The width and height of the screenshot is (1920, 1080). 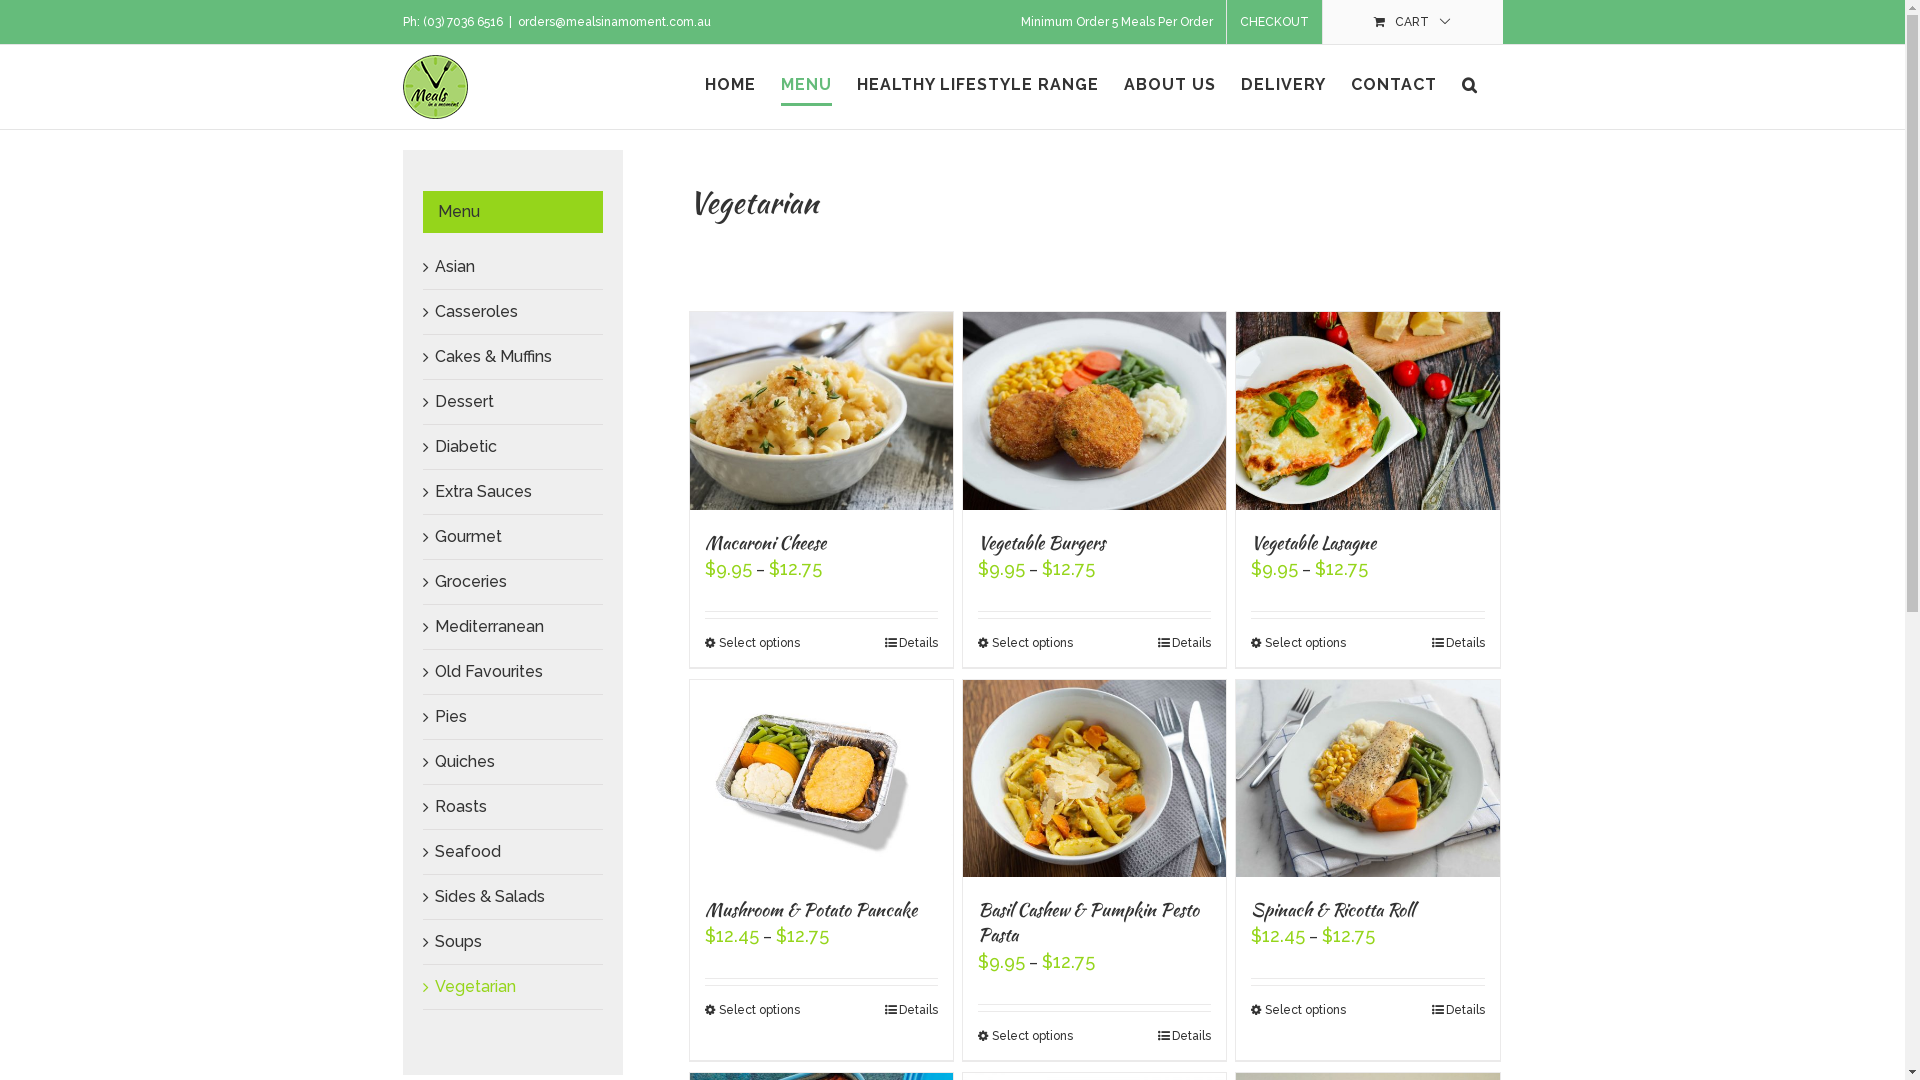 I want to click on Search, so click(x=1470, y=85).